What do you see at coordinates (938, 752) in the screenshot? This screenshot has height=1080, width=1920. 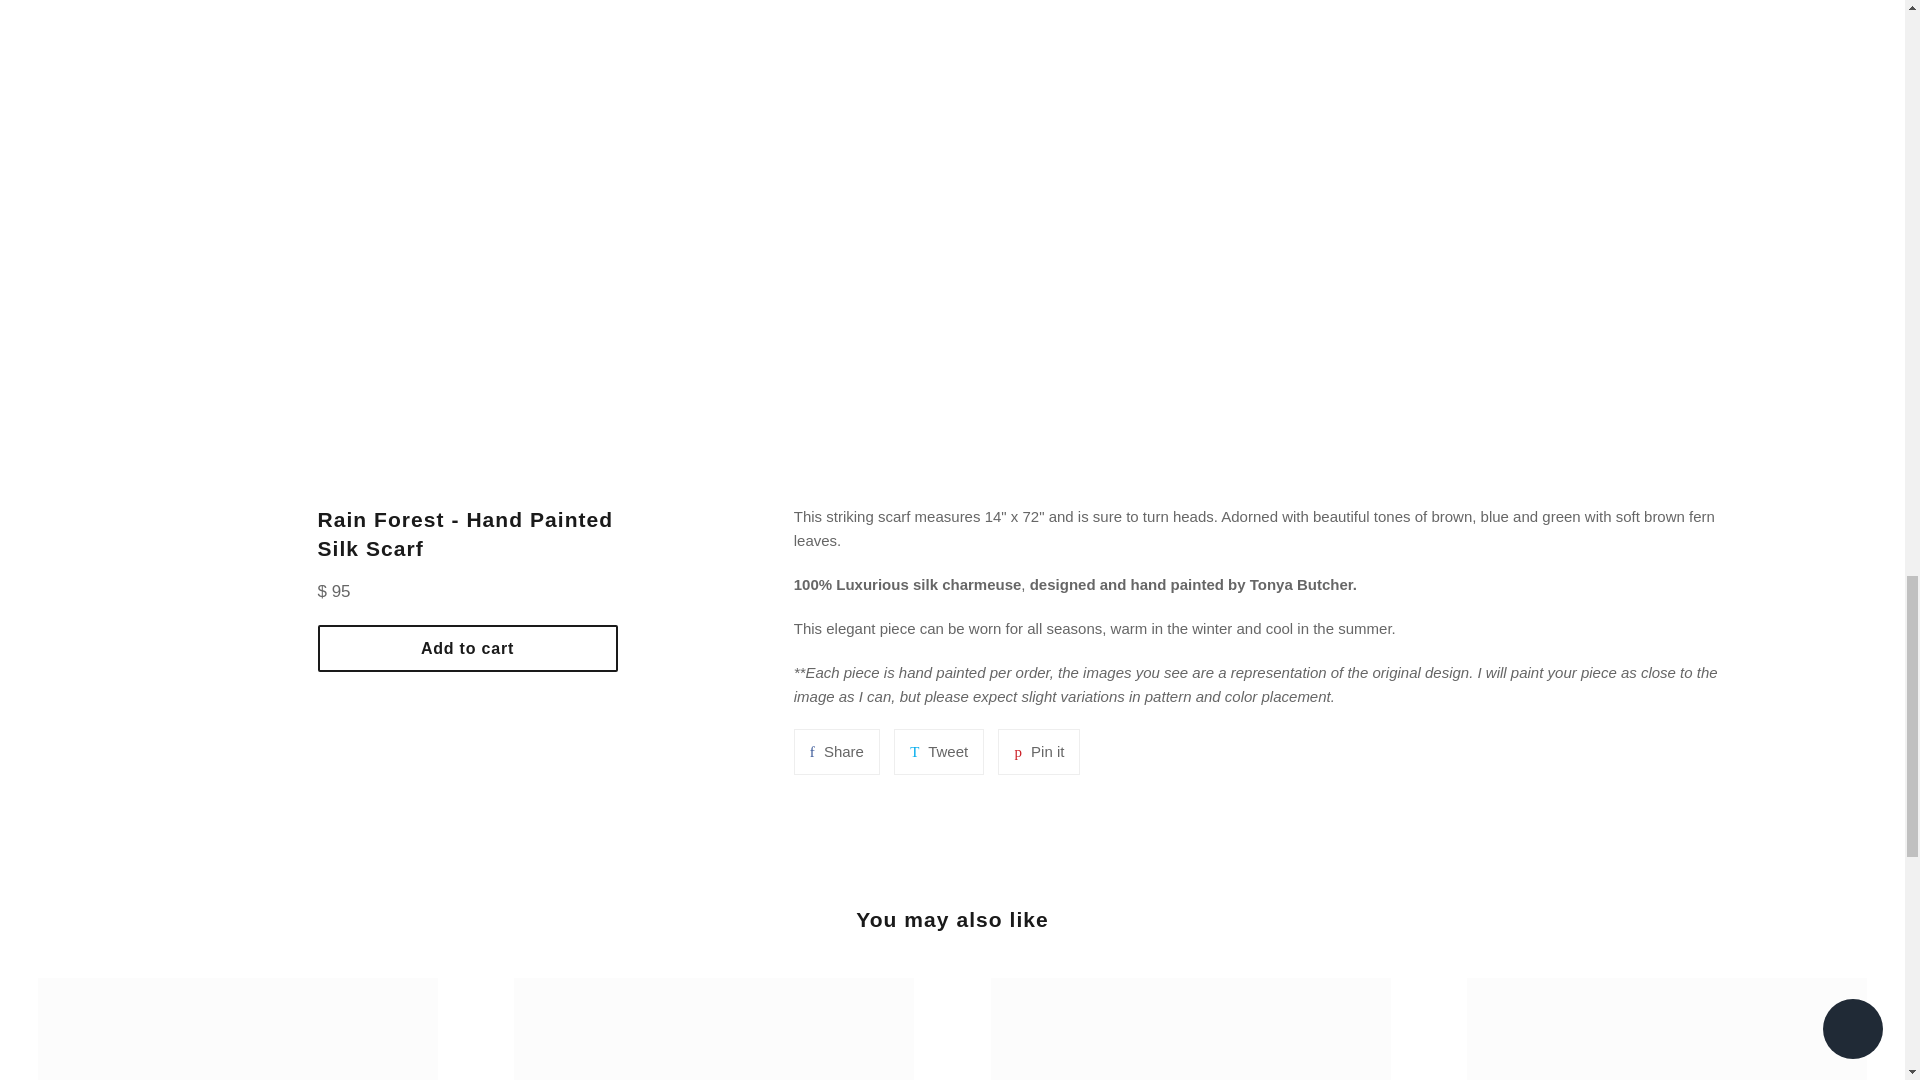 I see `Add to cart` at bounding box center [938, 752].